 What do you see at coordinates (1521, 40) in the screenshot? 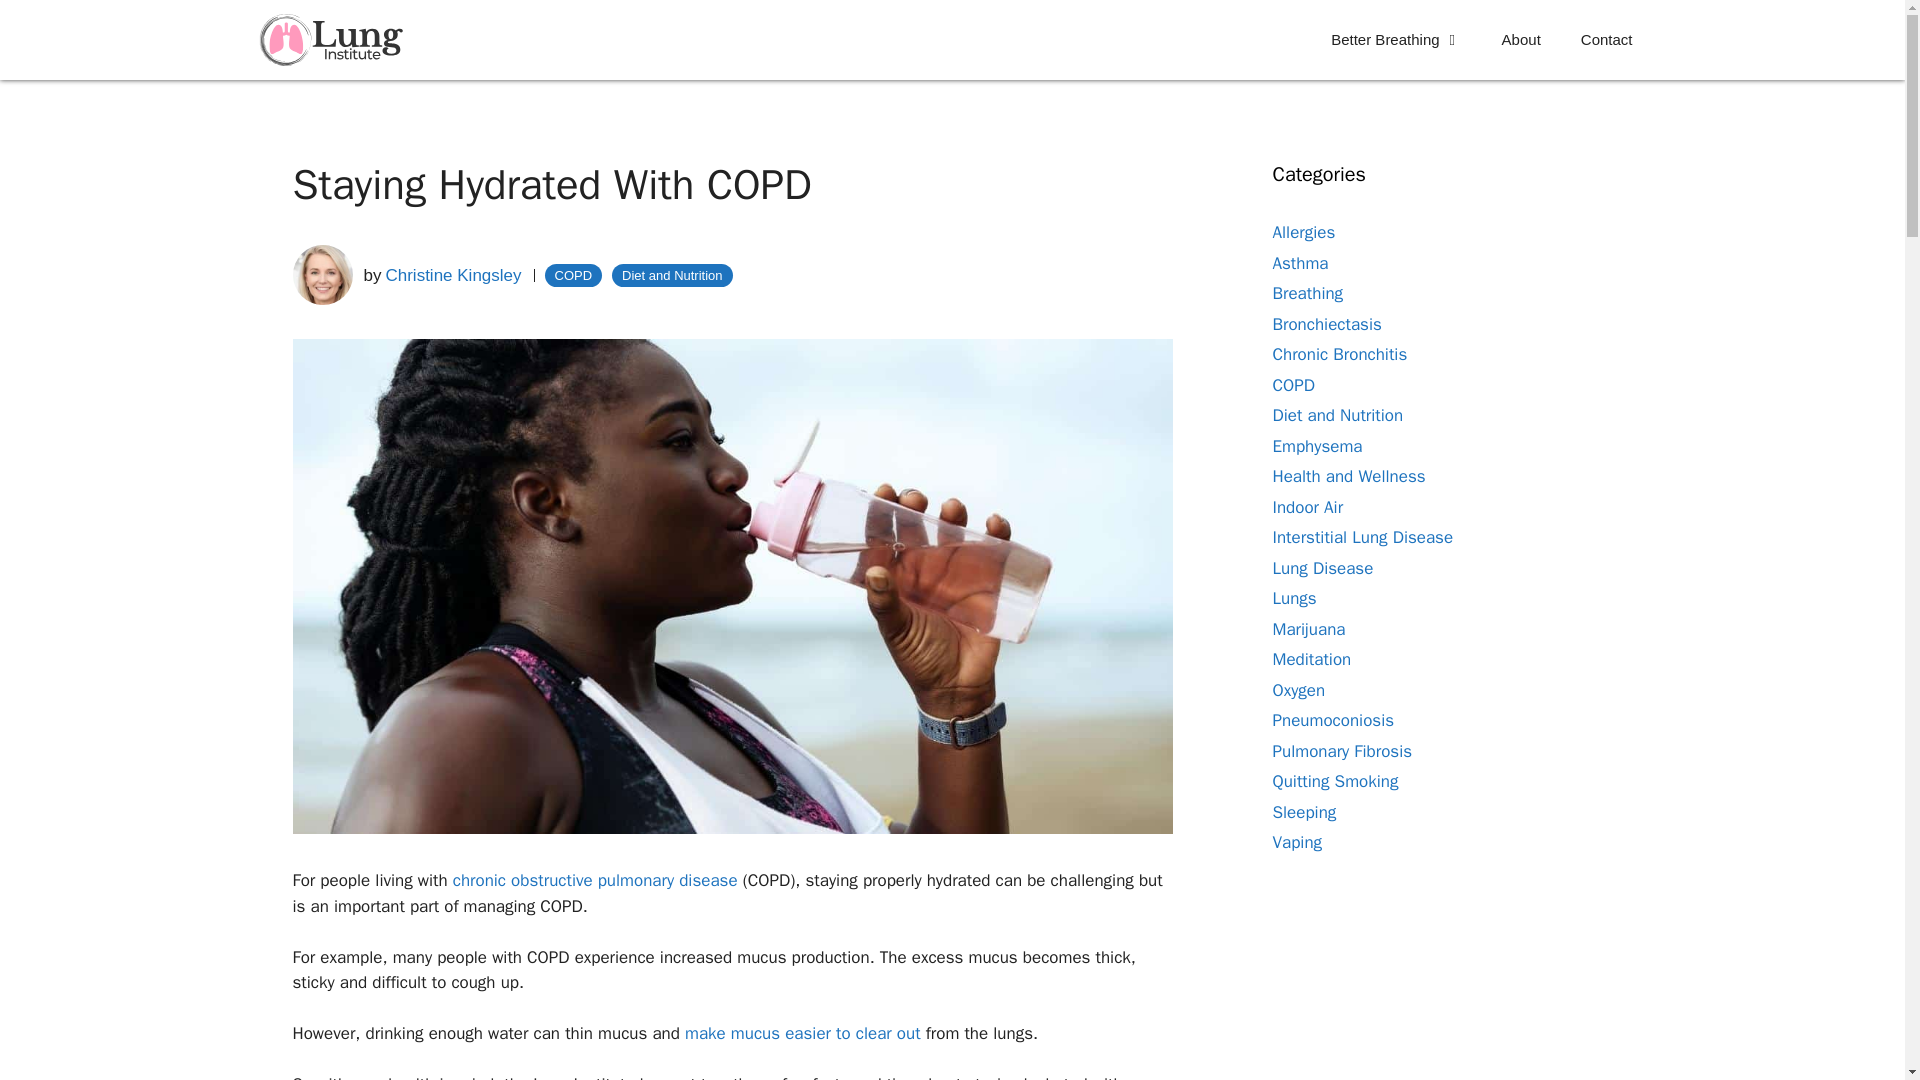
I see `About` at bounding box center [1521, 40].